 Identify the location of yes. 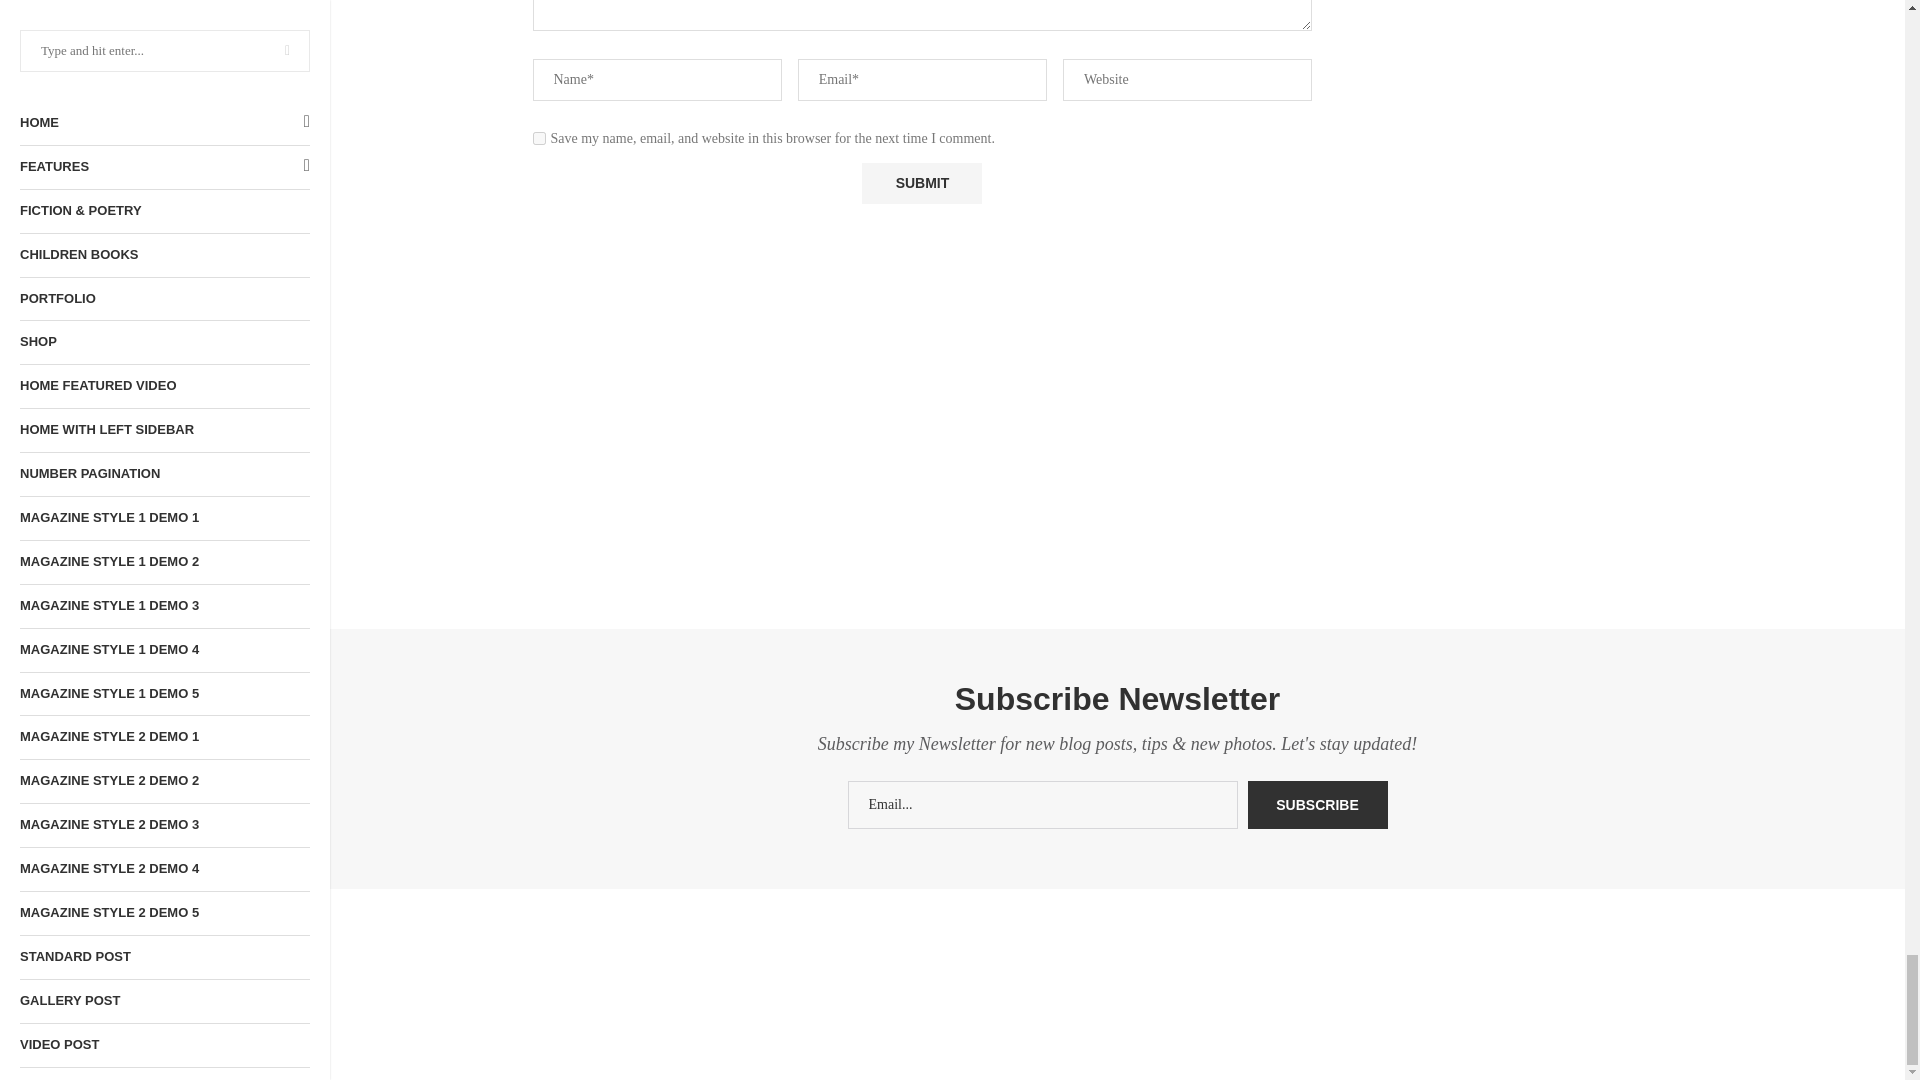
(538, 138).